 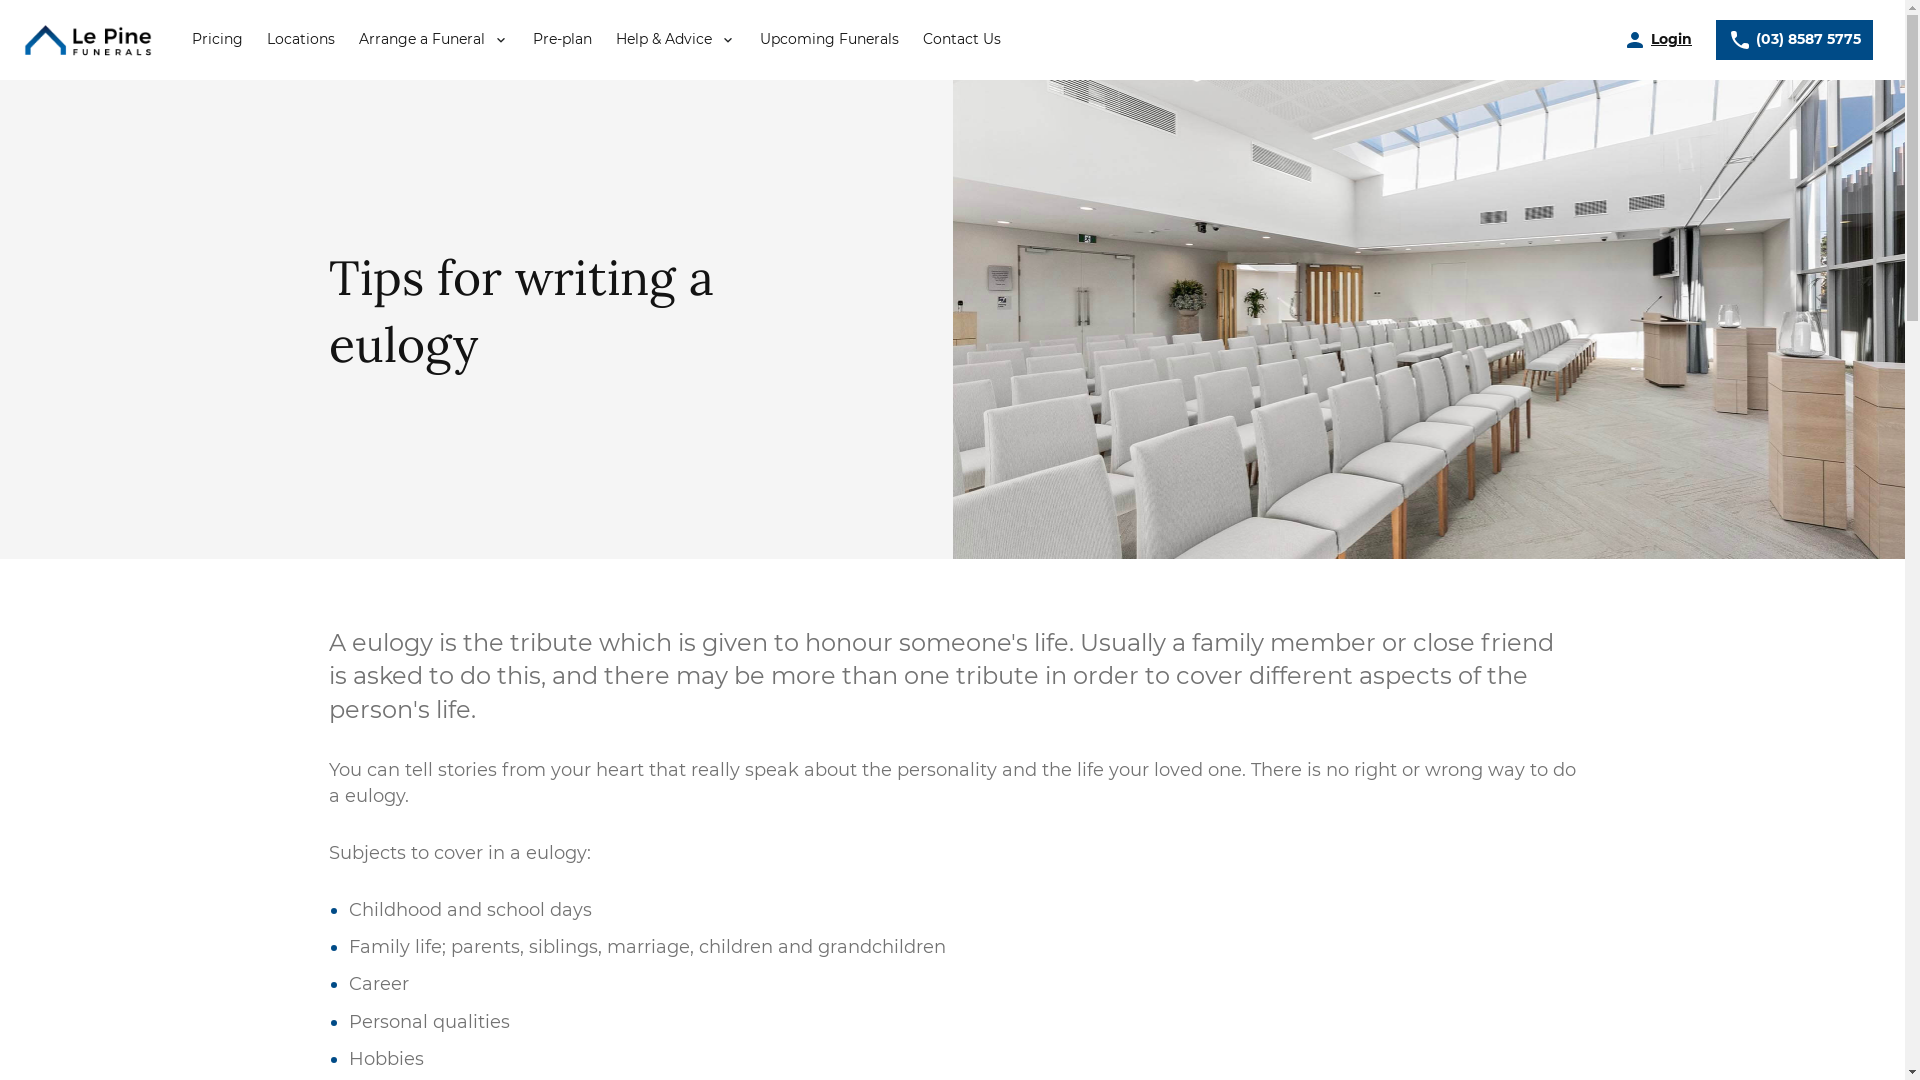 I want to click on Pricing, so click(x=218, y=40).